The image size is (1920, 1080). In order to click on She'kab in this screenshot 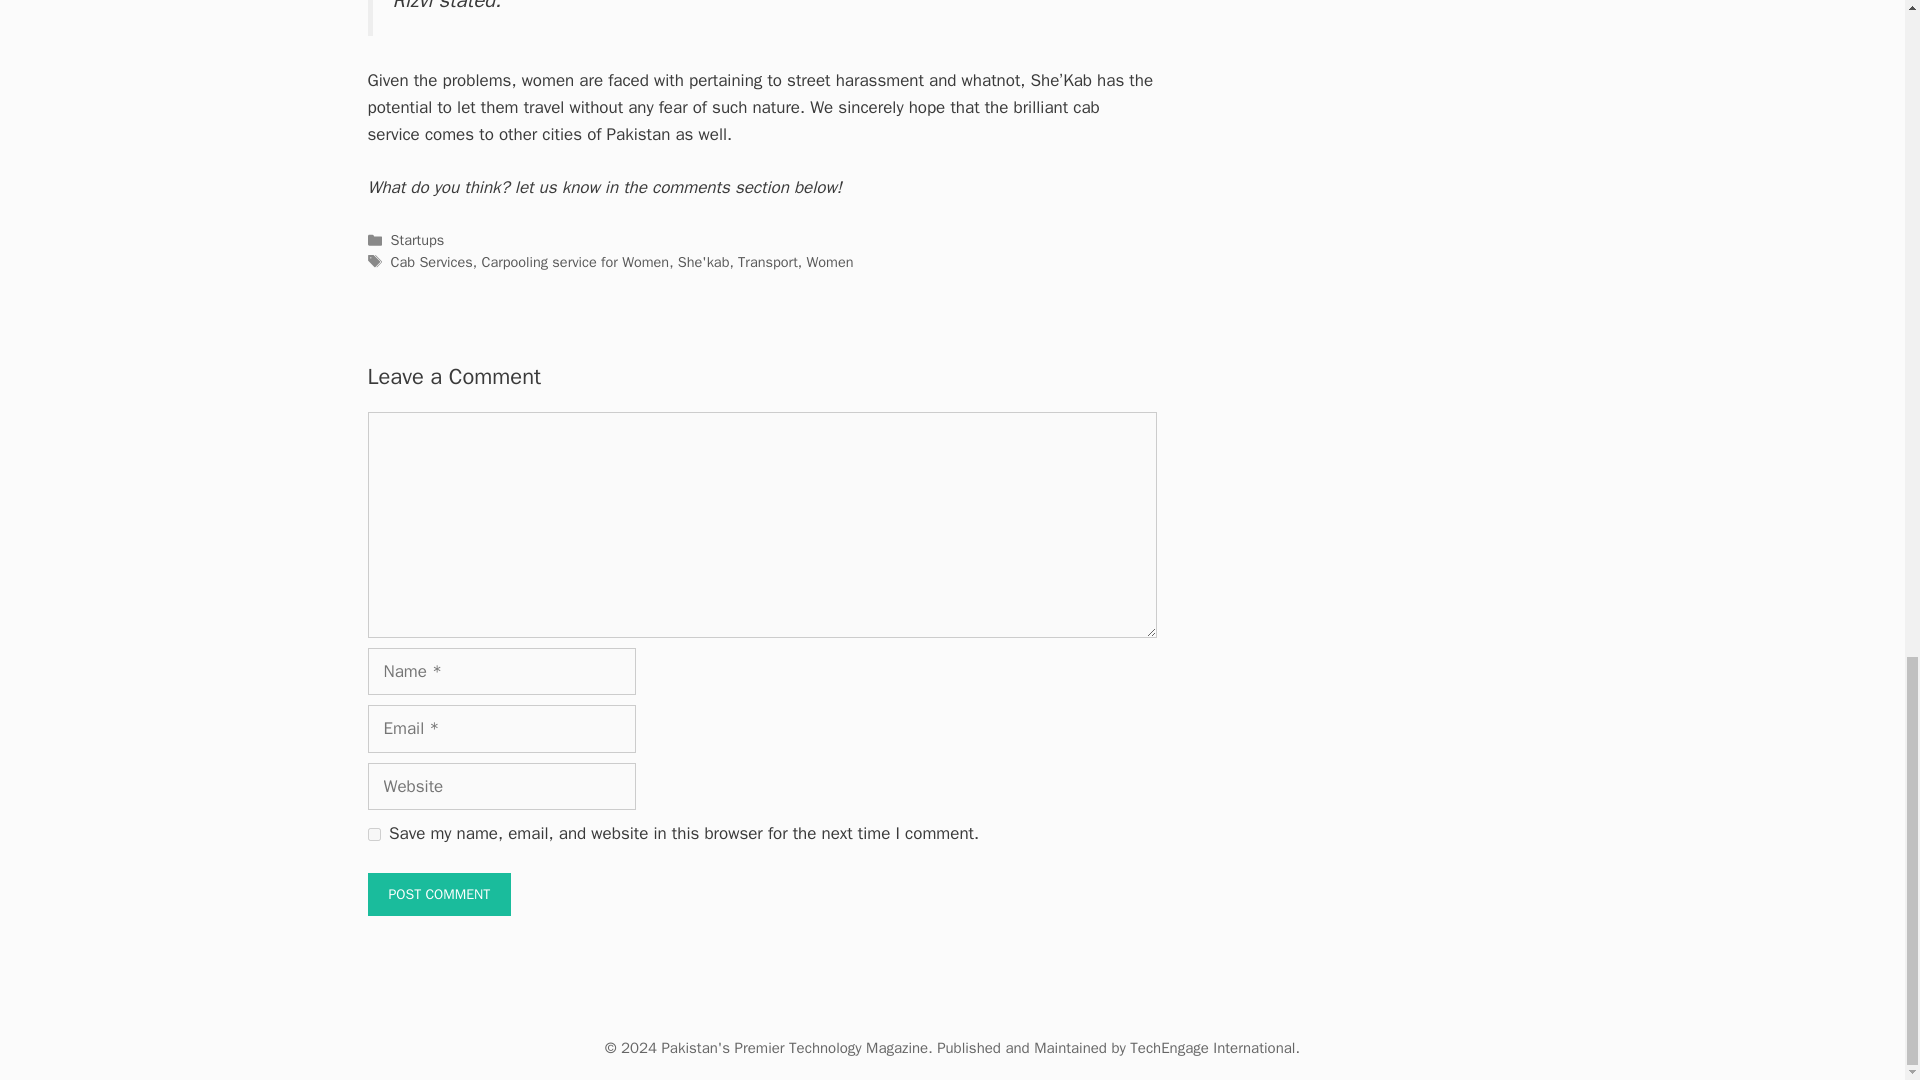, I will do `click(703, 262)`.